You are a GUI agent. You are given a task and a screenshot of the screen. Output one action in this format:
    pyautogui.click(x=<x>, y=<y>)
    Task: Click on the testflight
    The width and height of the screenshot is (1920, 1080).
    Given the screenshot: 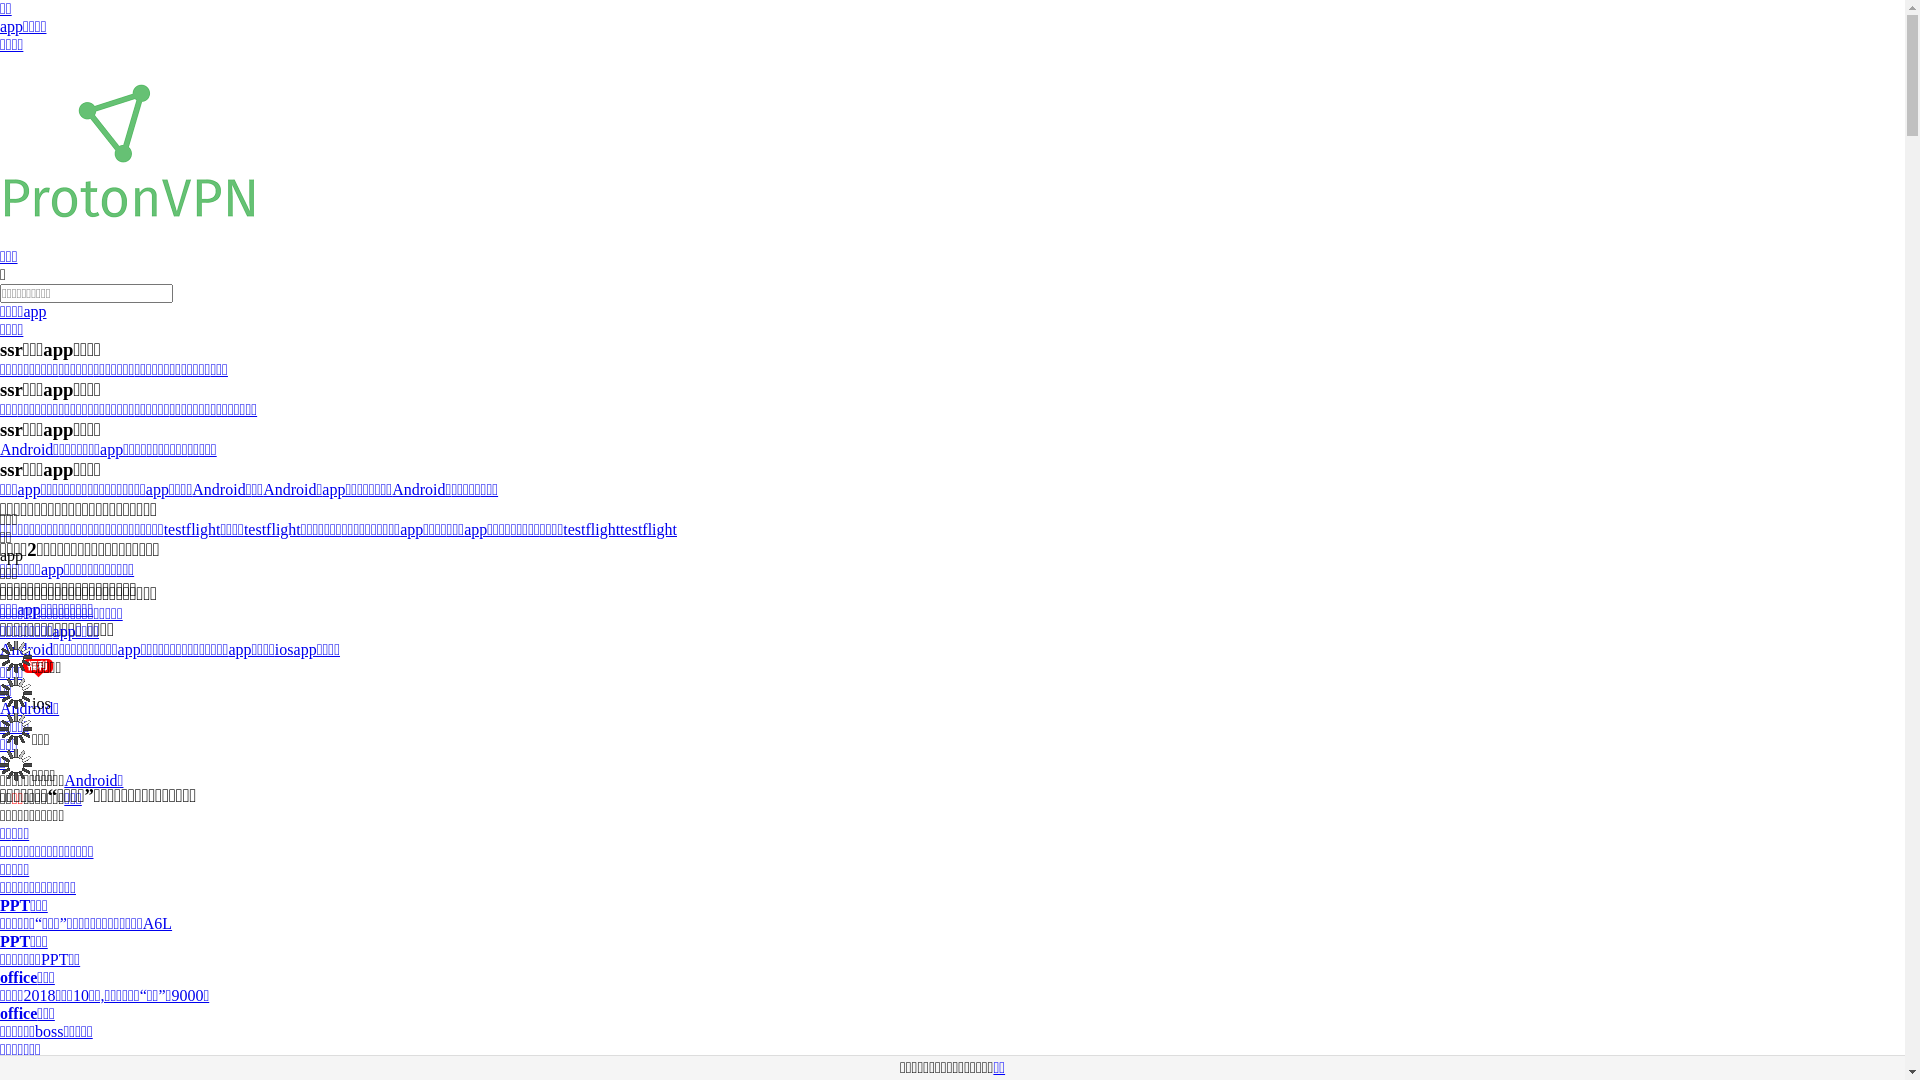 What is the action you would take?
    pyautogui.click(x=592, y=530)
    